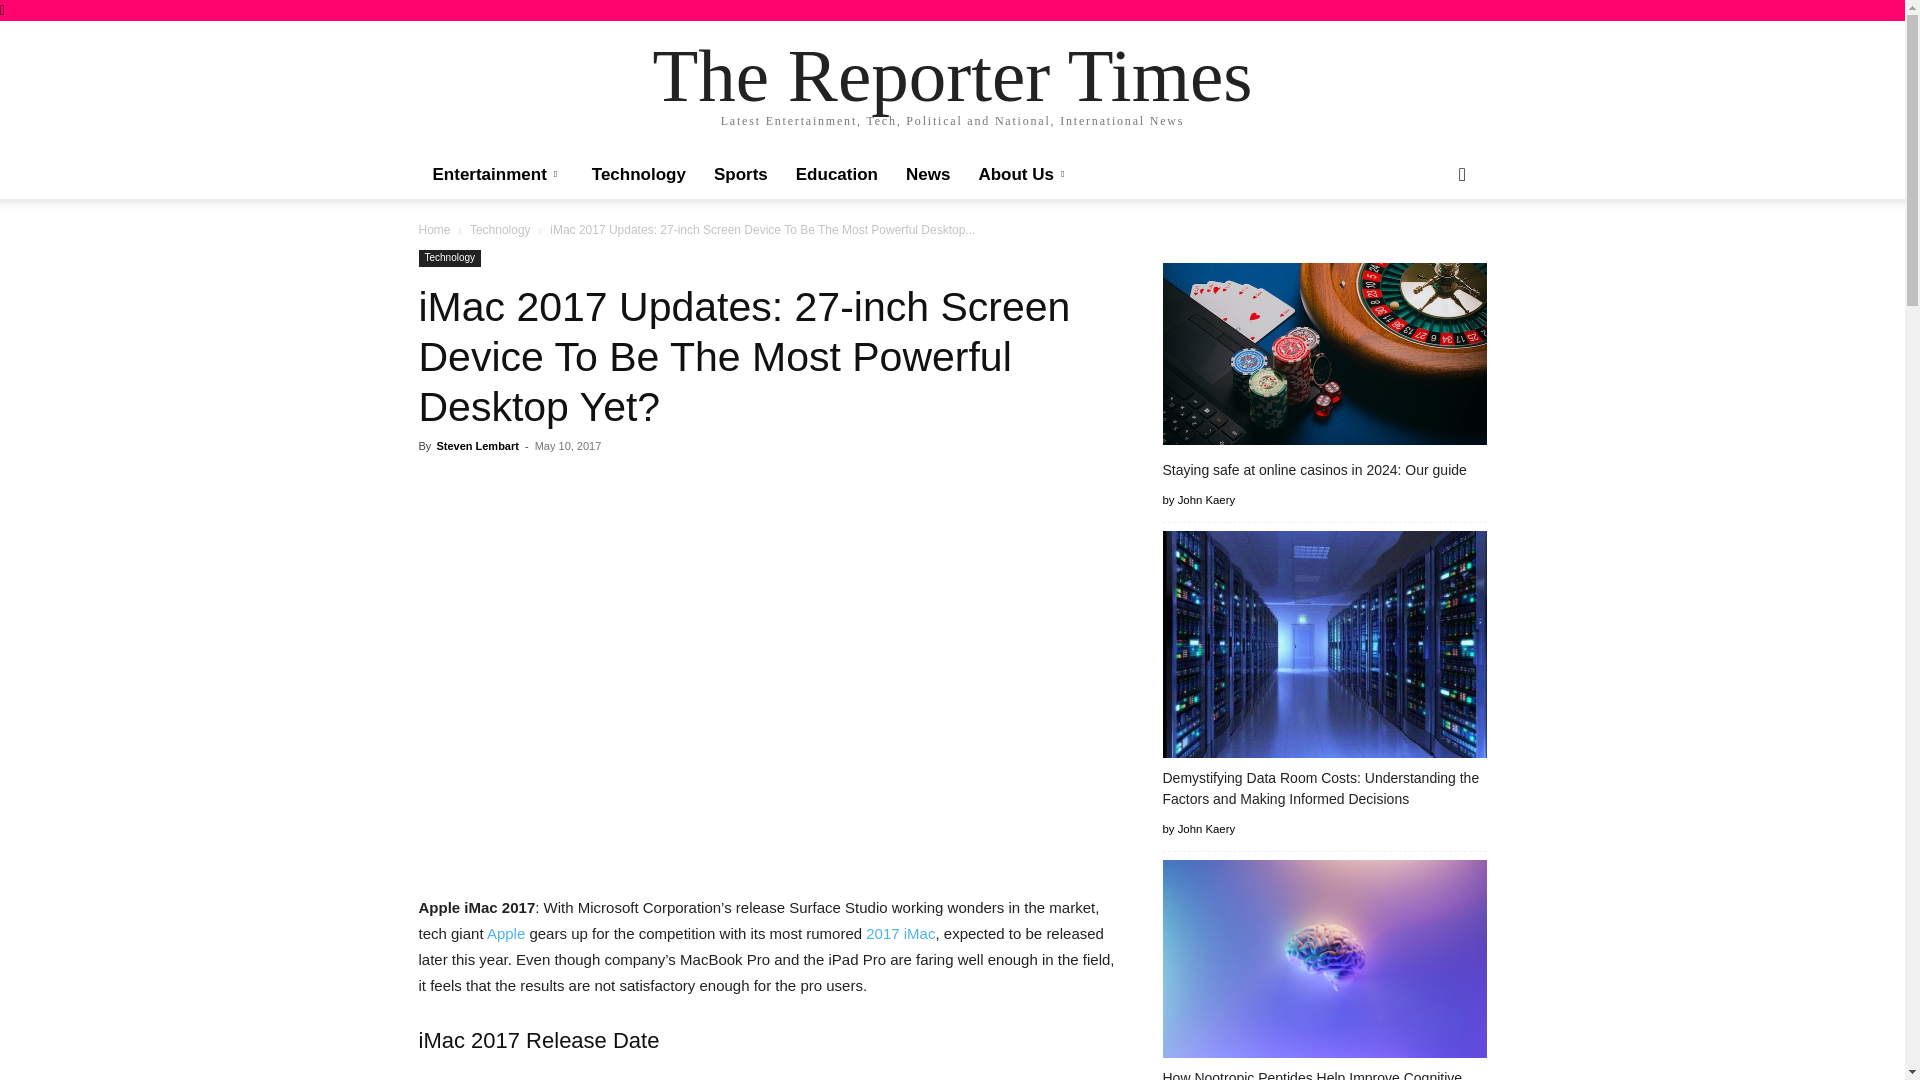 Image resolution: width=1920 pixels, height=1080 pixels. What do you see at coordinates (836, 174) in the screenshot?
I see `Education` at bounding box center [836, 174].